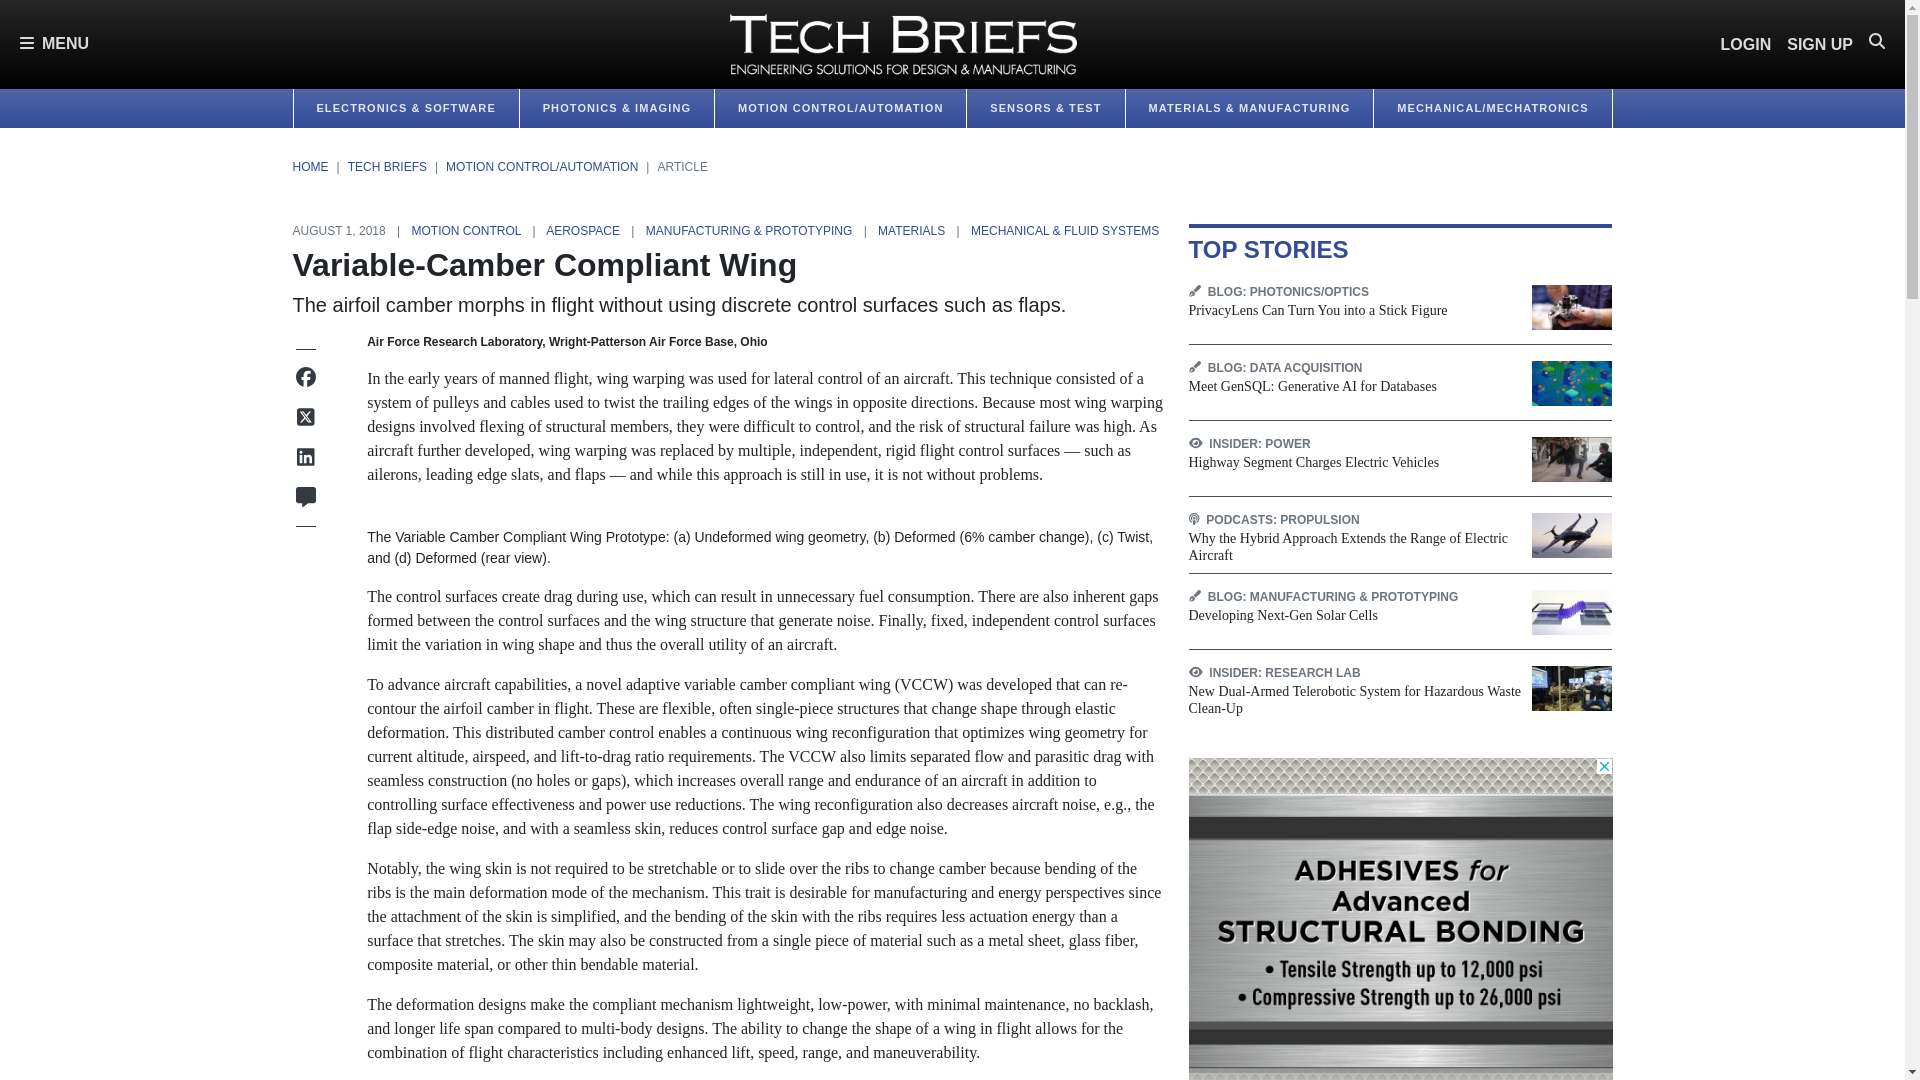 The image size is (1920, 1080). I want to click on SIGN UP, so click(1820, 43).